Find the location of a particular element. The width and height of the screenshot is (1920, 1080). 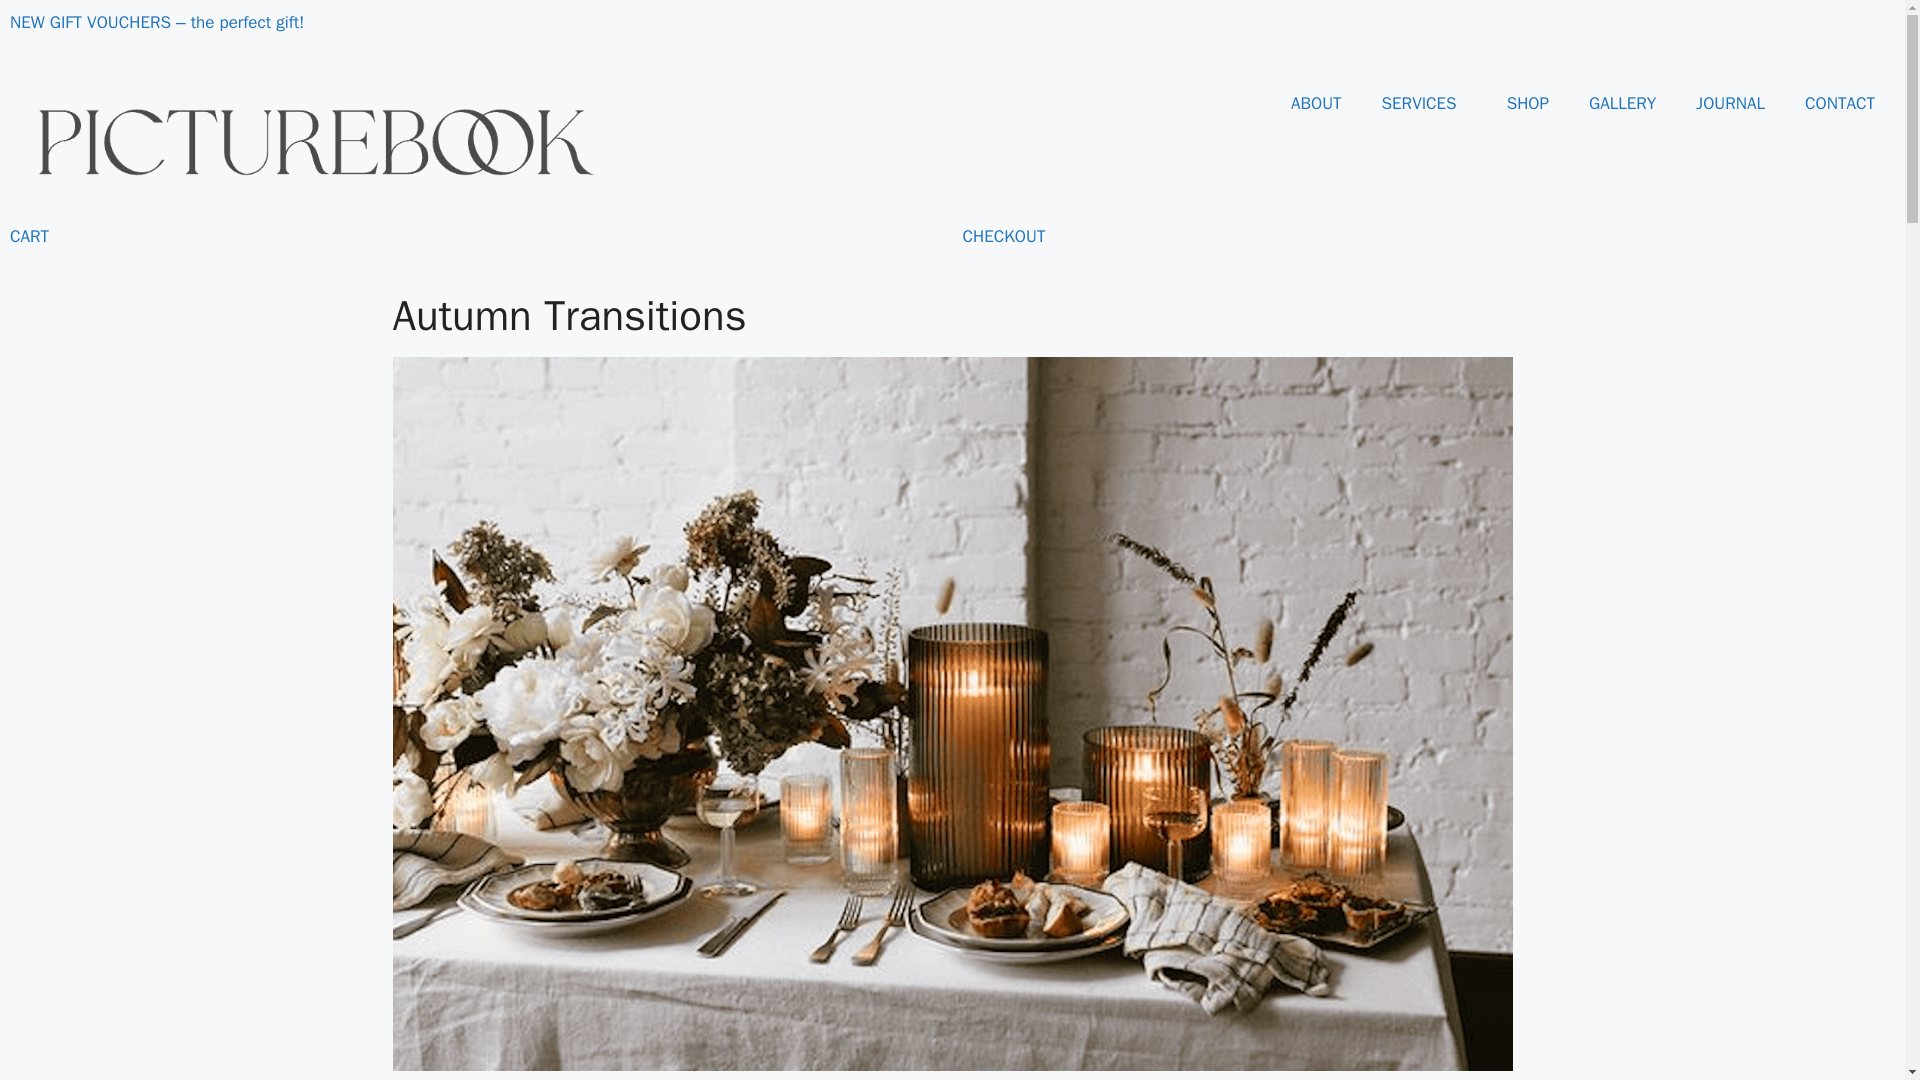

CART is located at coordinates (29, 236).